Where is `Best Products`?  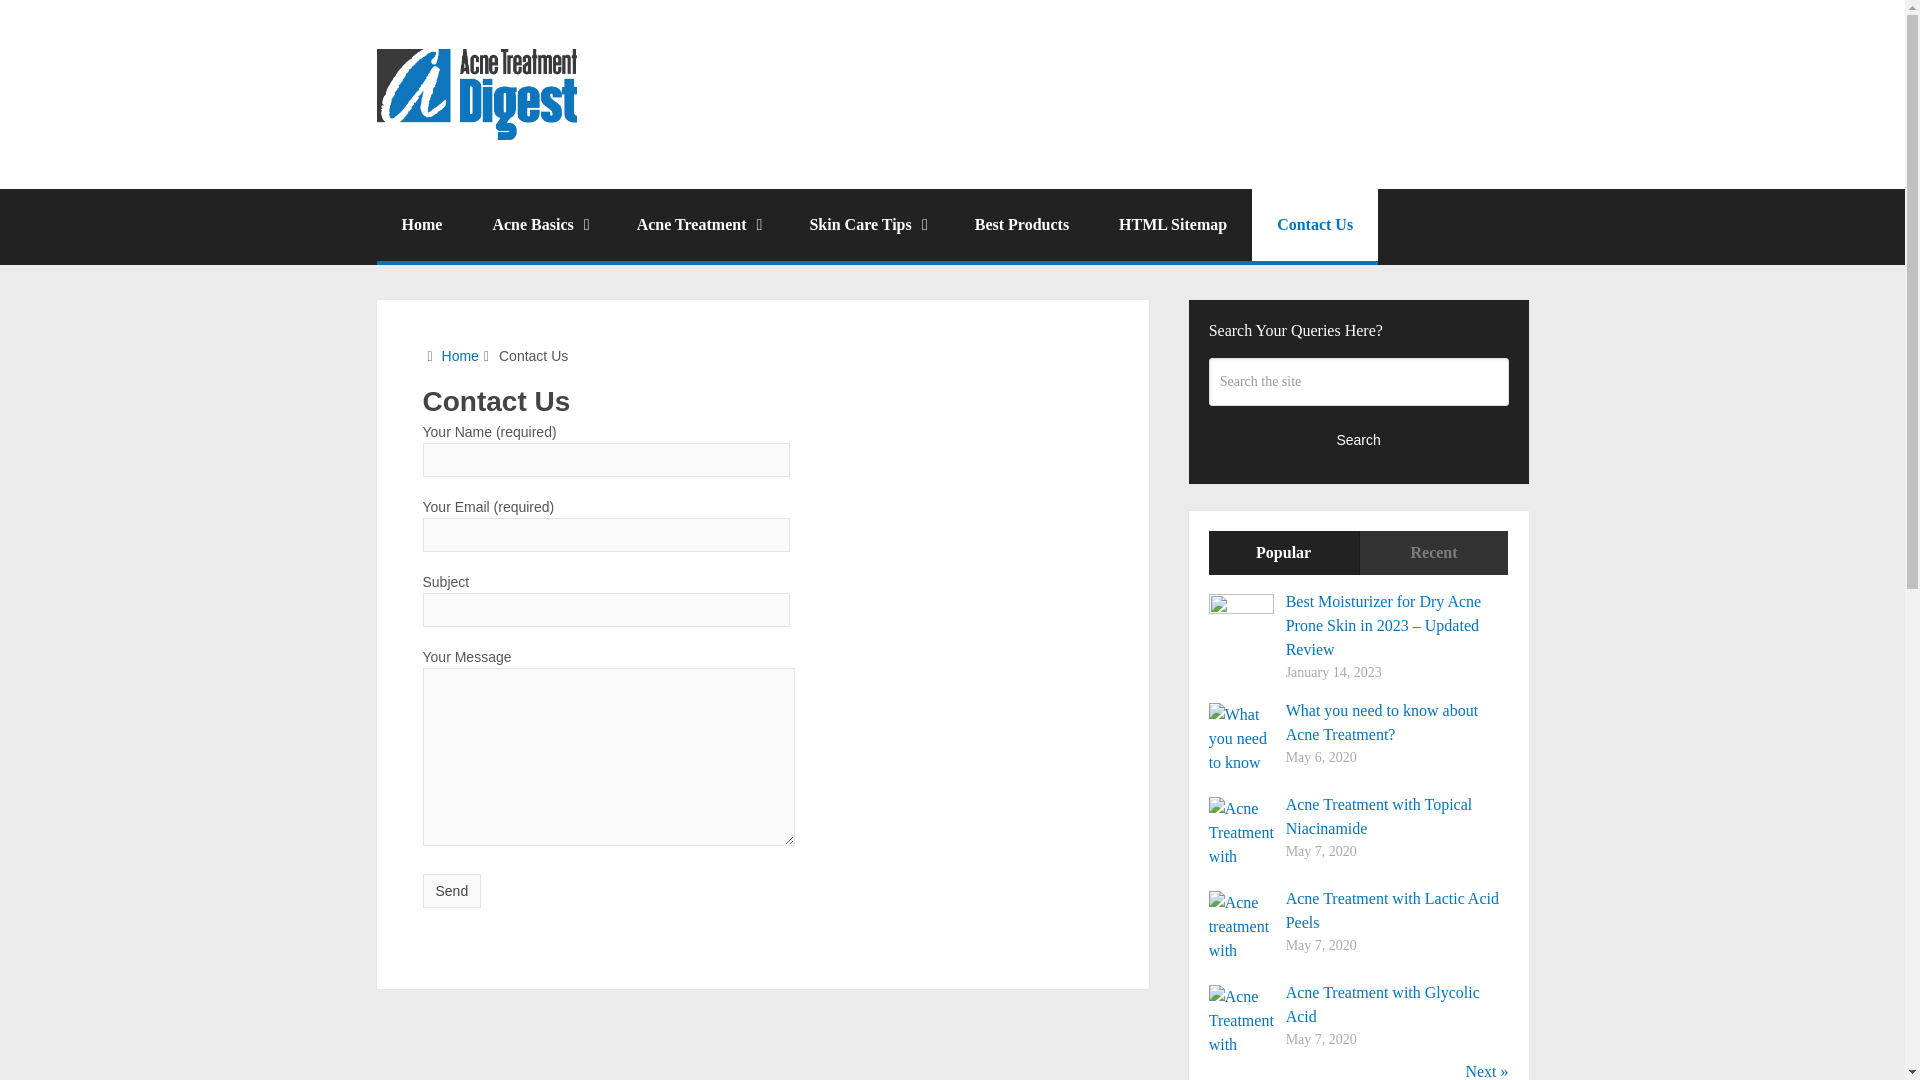
Best Products is located at coordinates (1022, 226).